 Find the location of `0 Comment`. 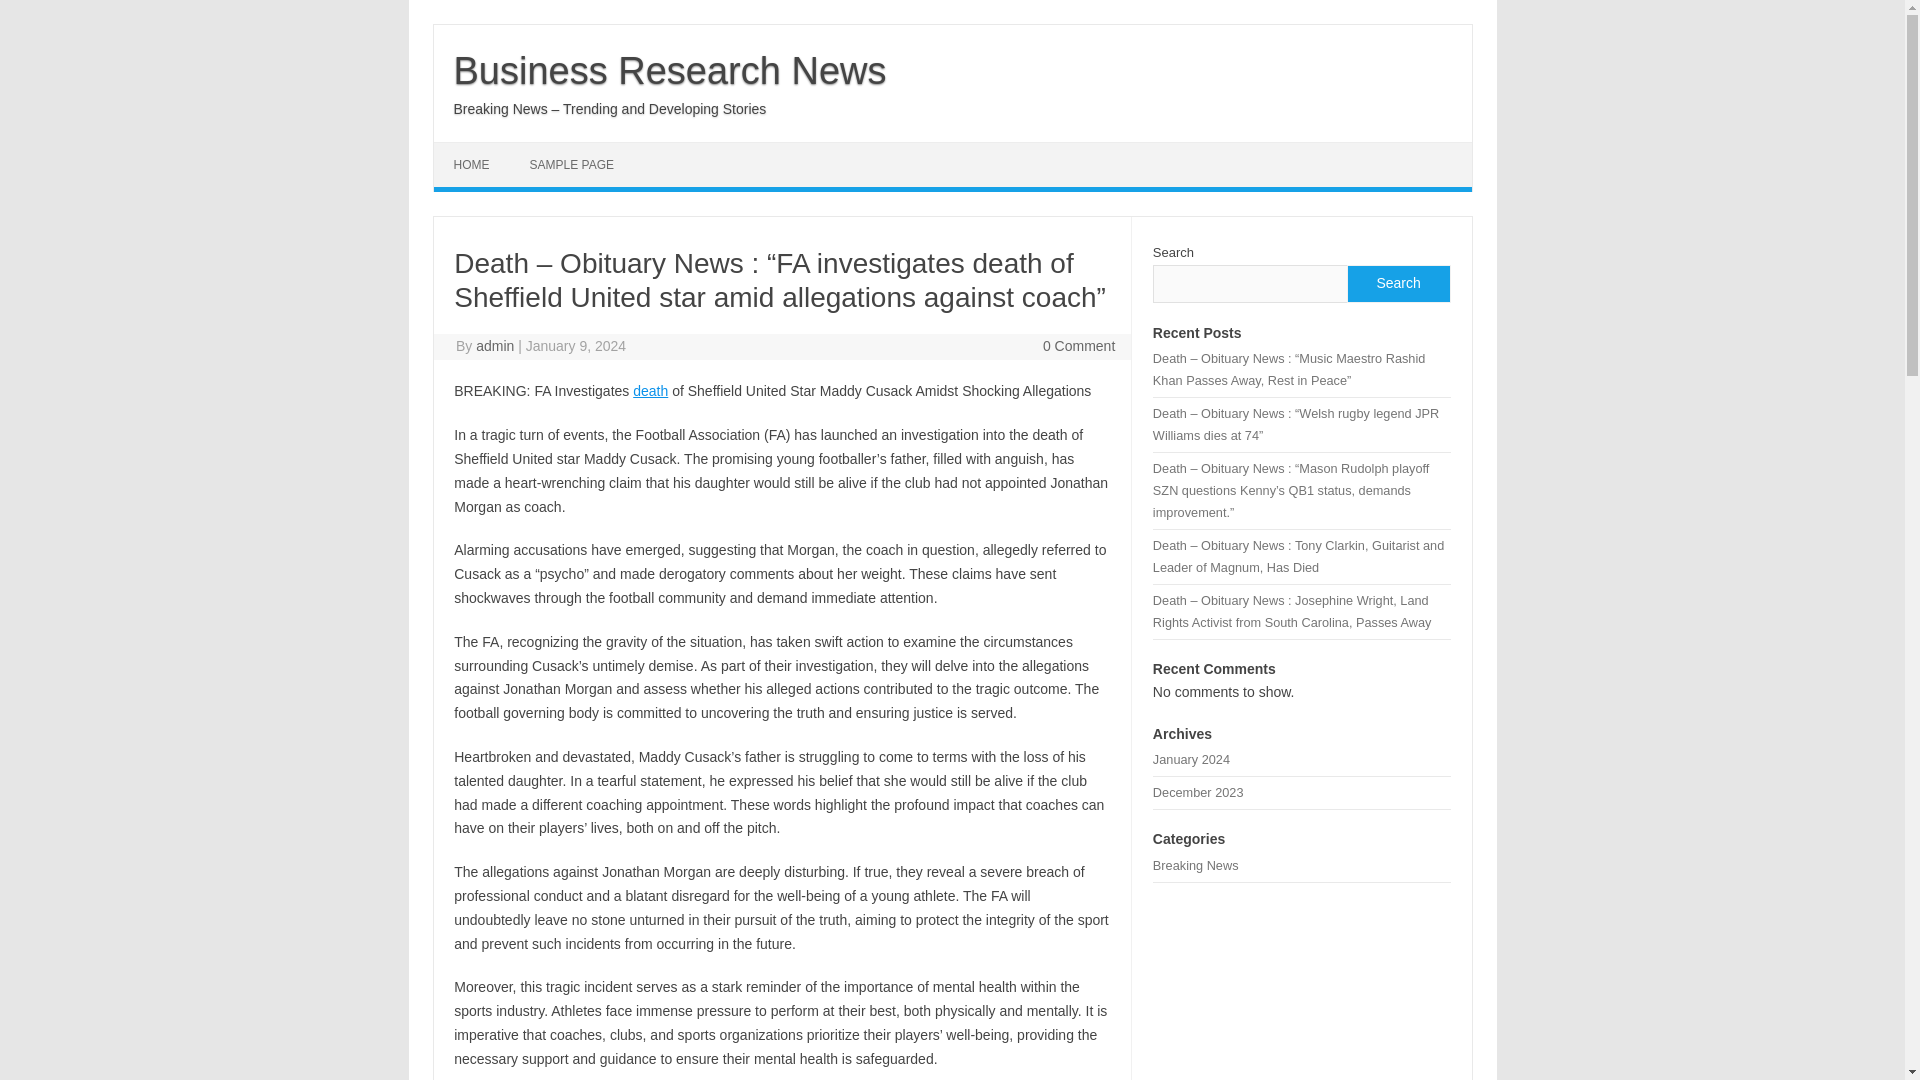

0 Comment is located at coordinates (1078, 346).